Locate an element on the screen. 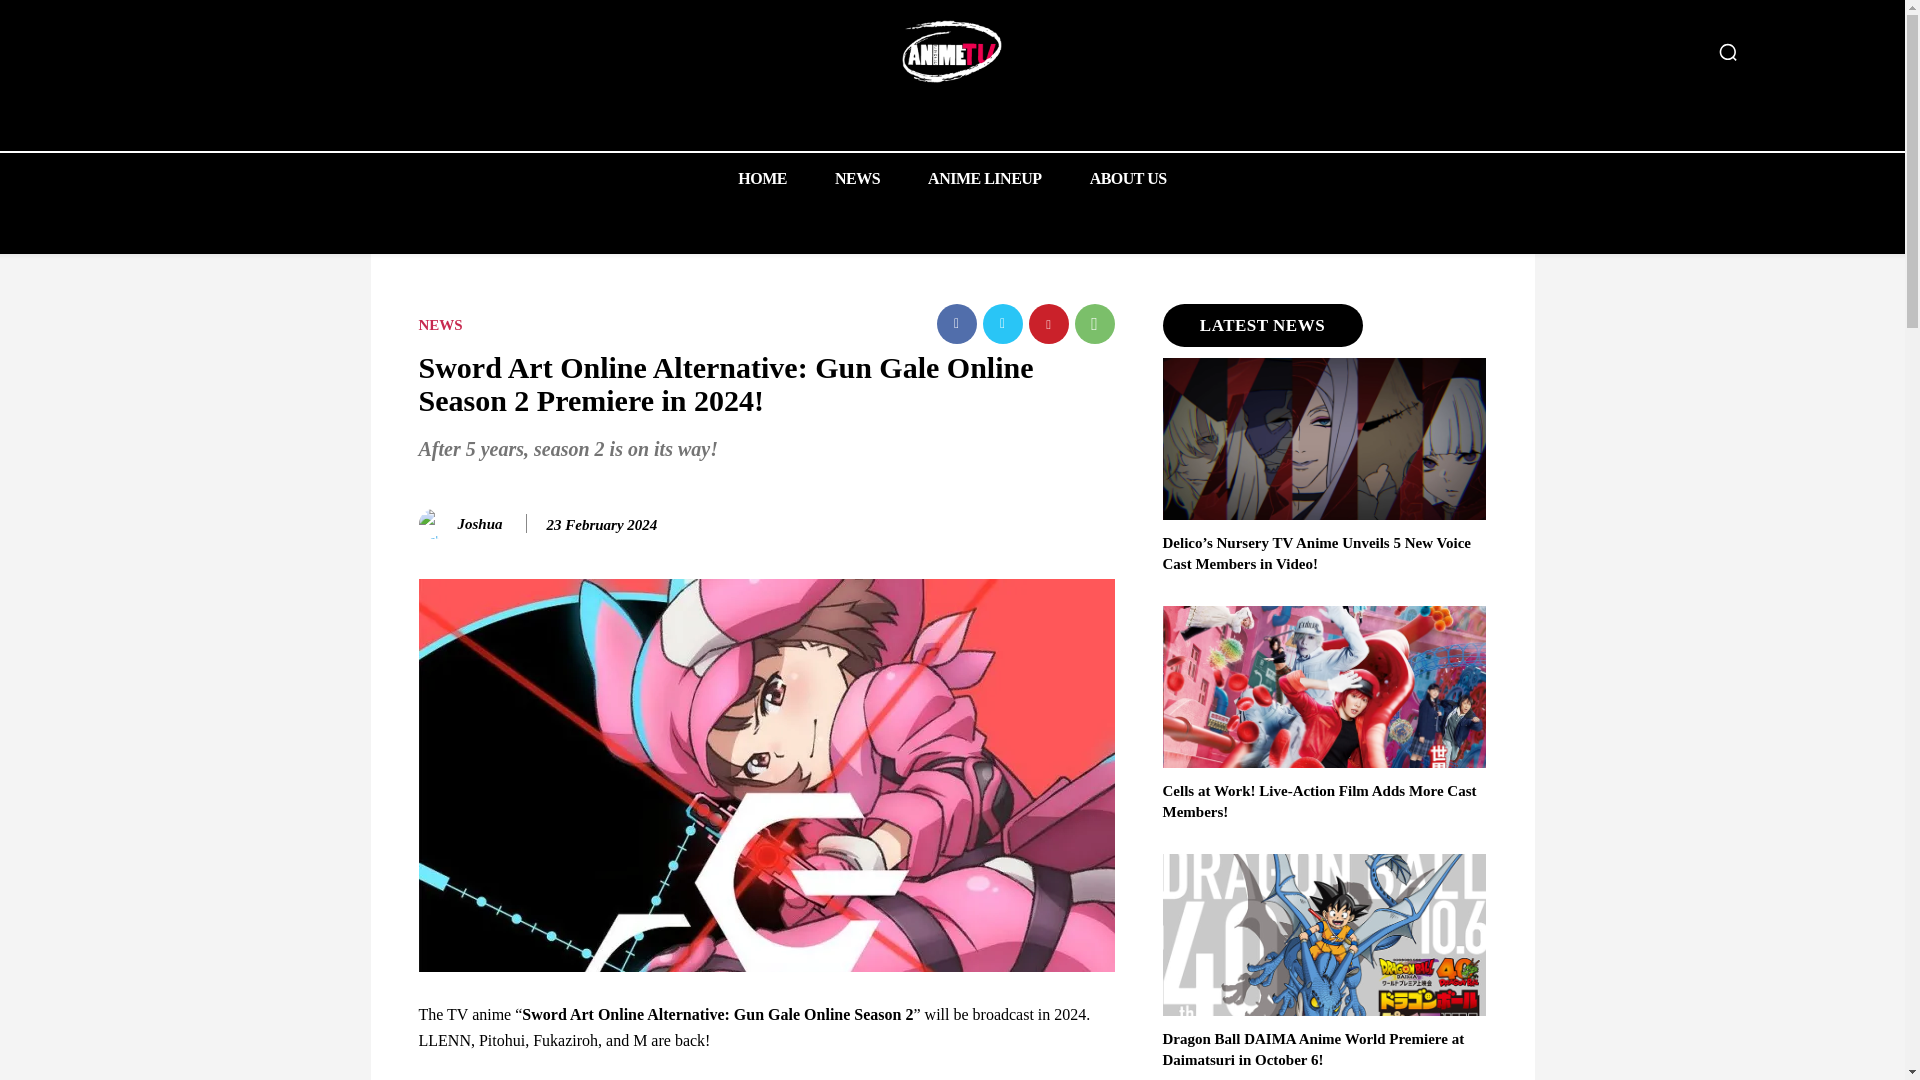  WhatsApp is located at coordinates (1093, 324).